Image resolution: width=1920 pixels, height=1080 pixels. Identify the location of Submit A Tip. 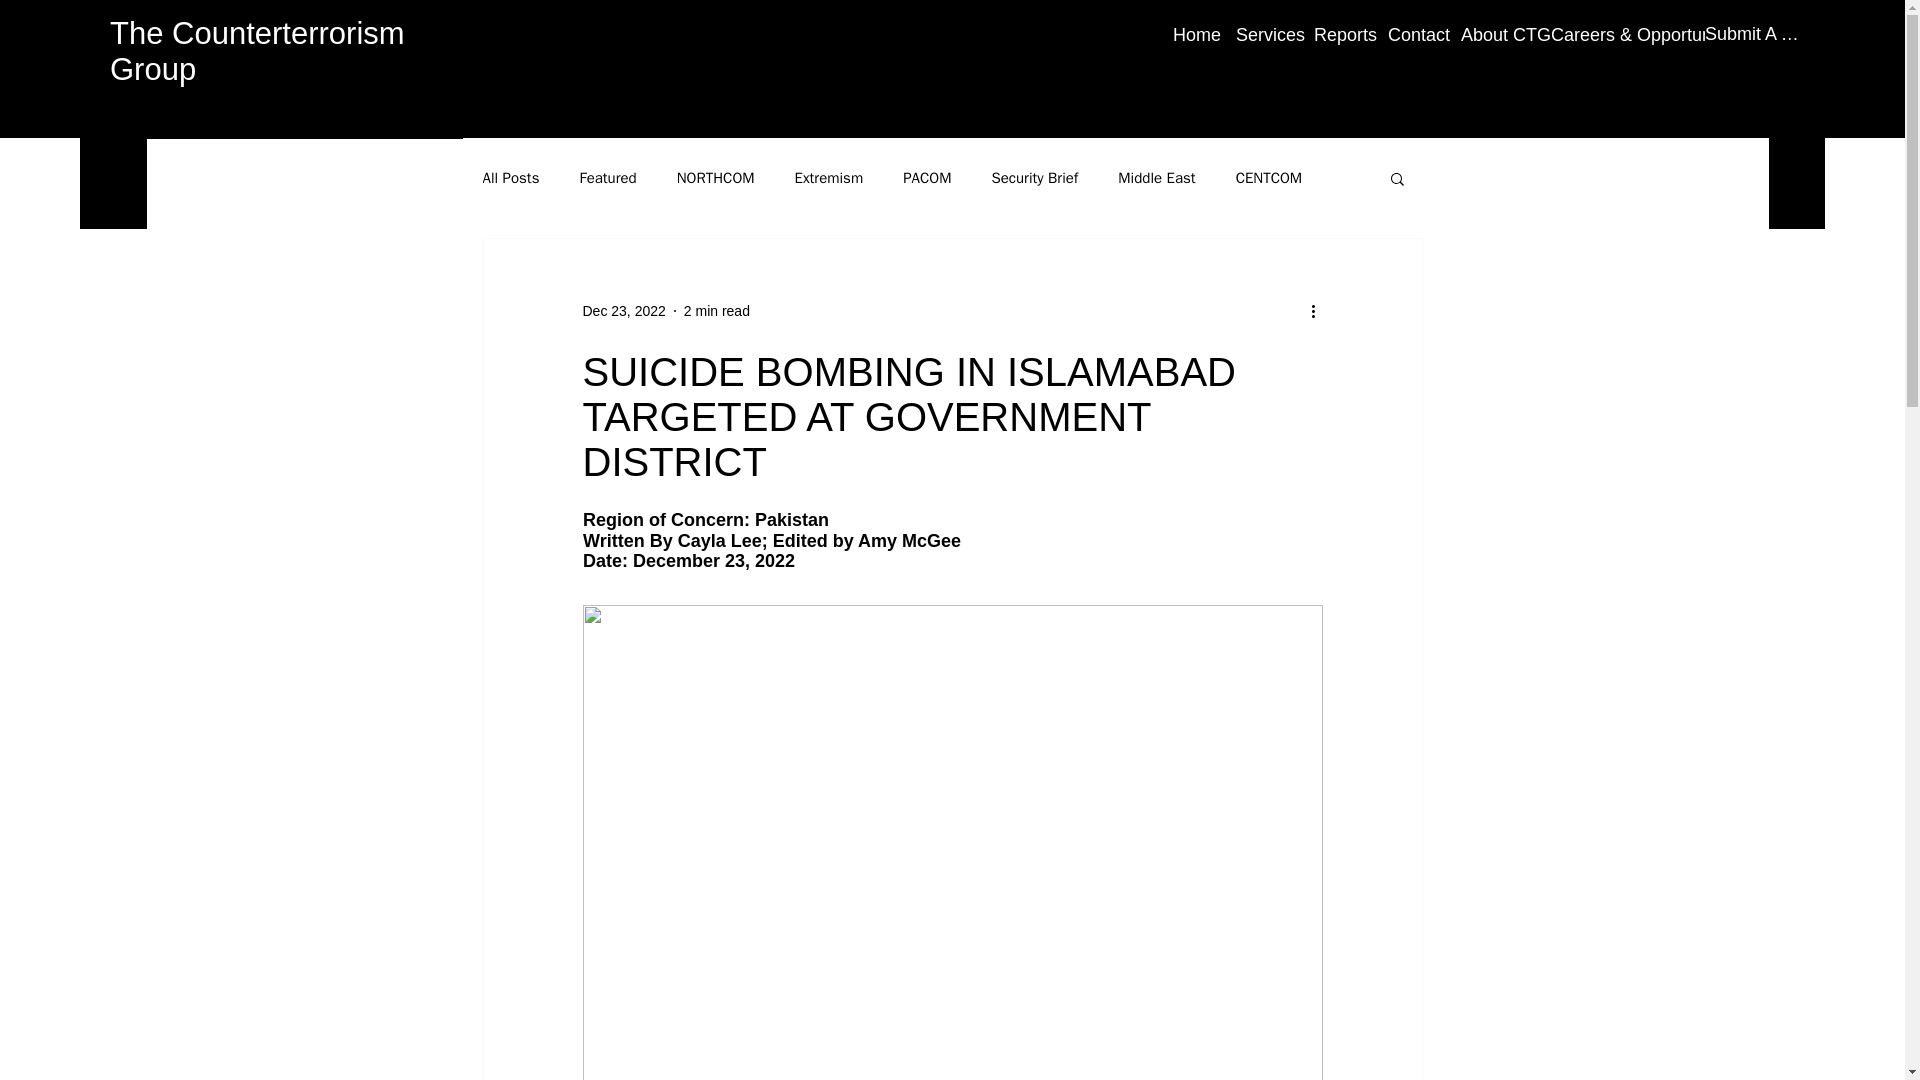
(1754, 34).